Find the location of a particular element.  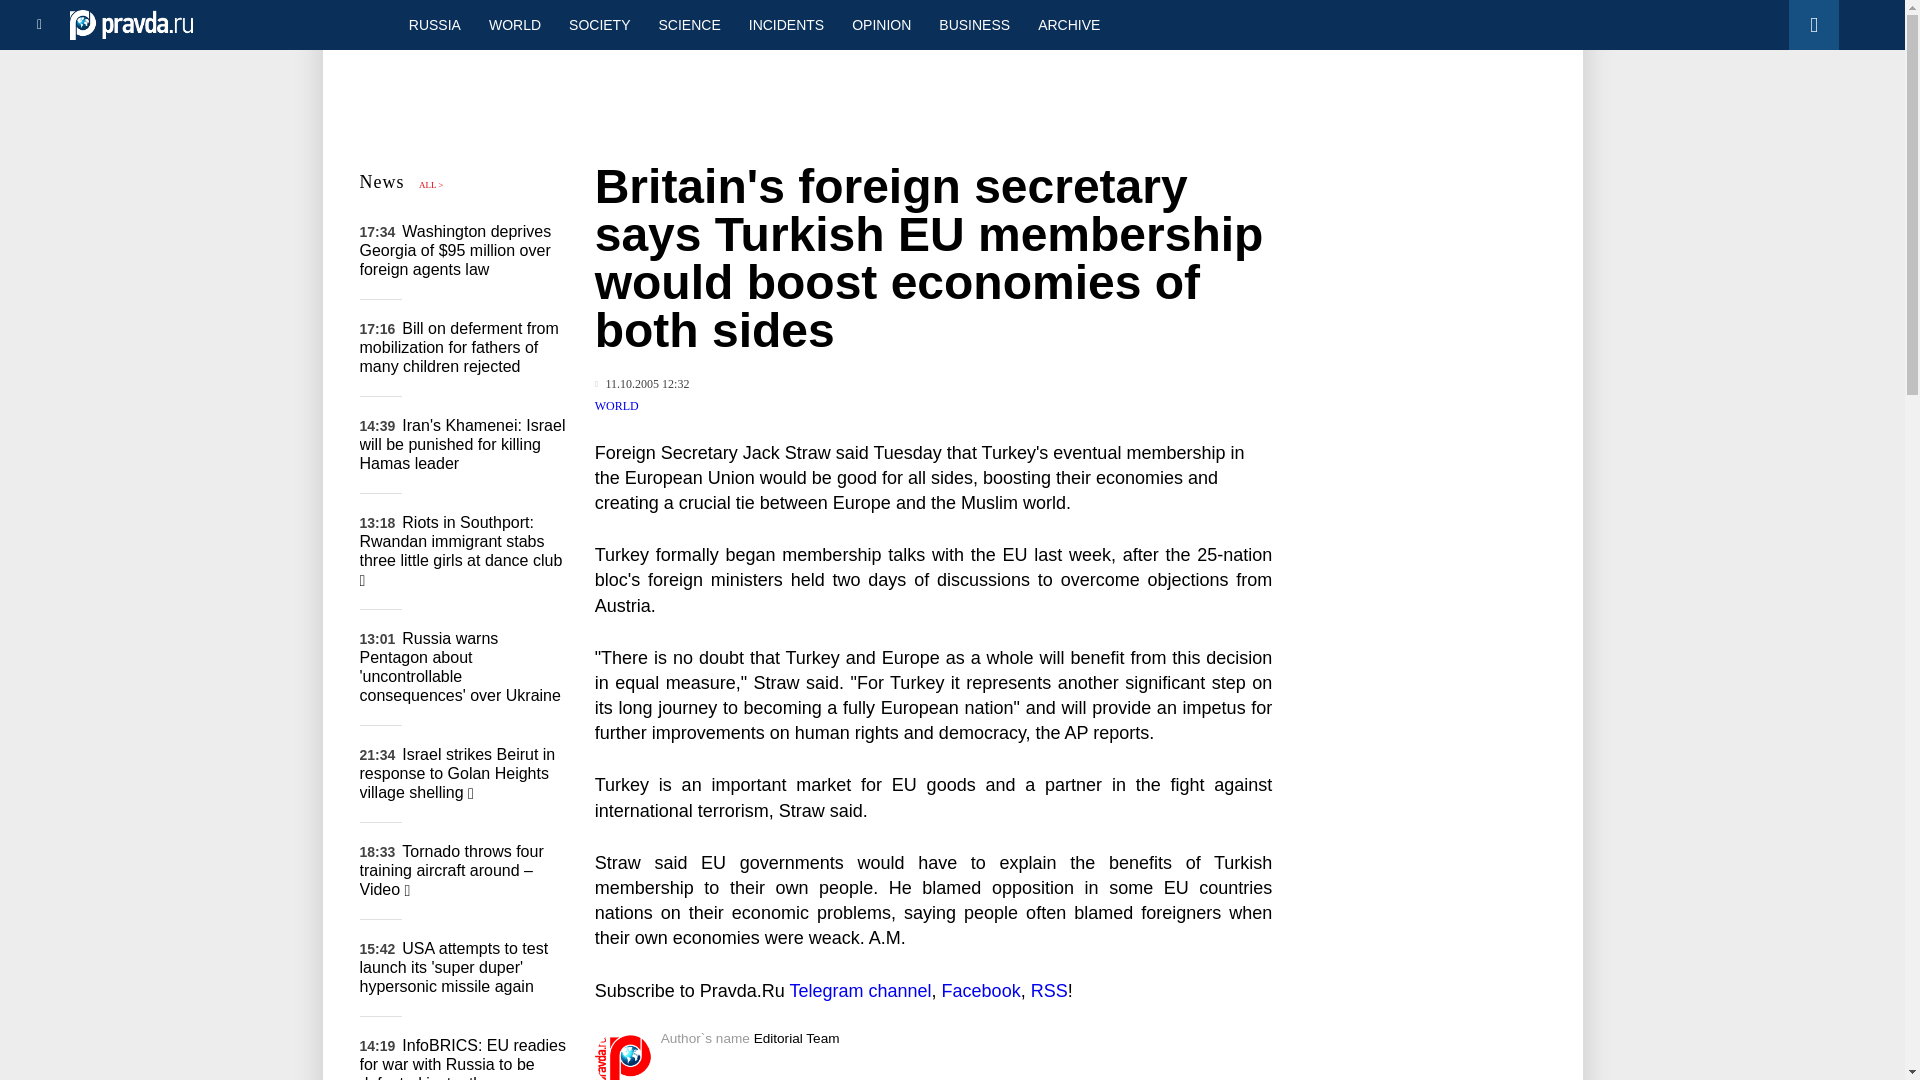

BUSINESS is located at coordinates (974, 24).